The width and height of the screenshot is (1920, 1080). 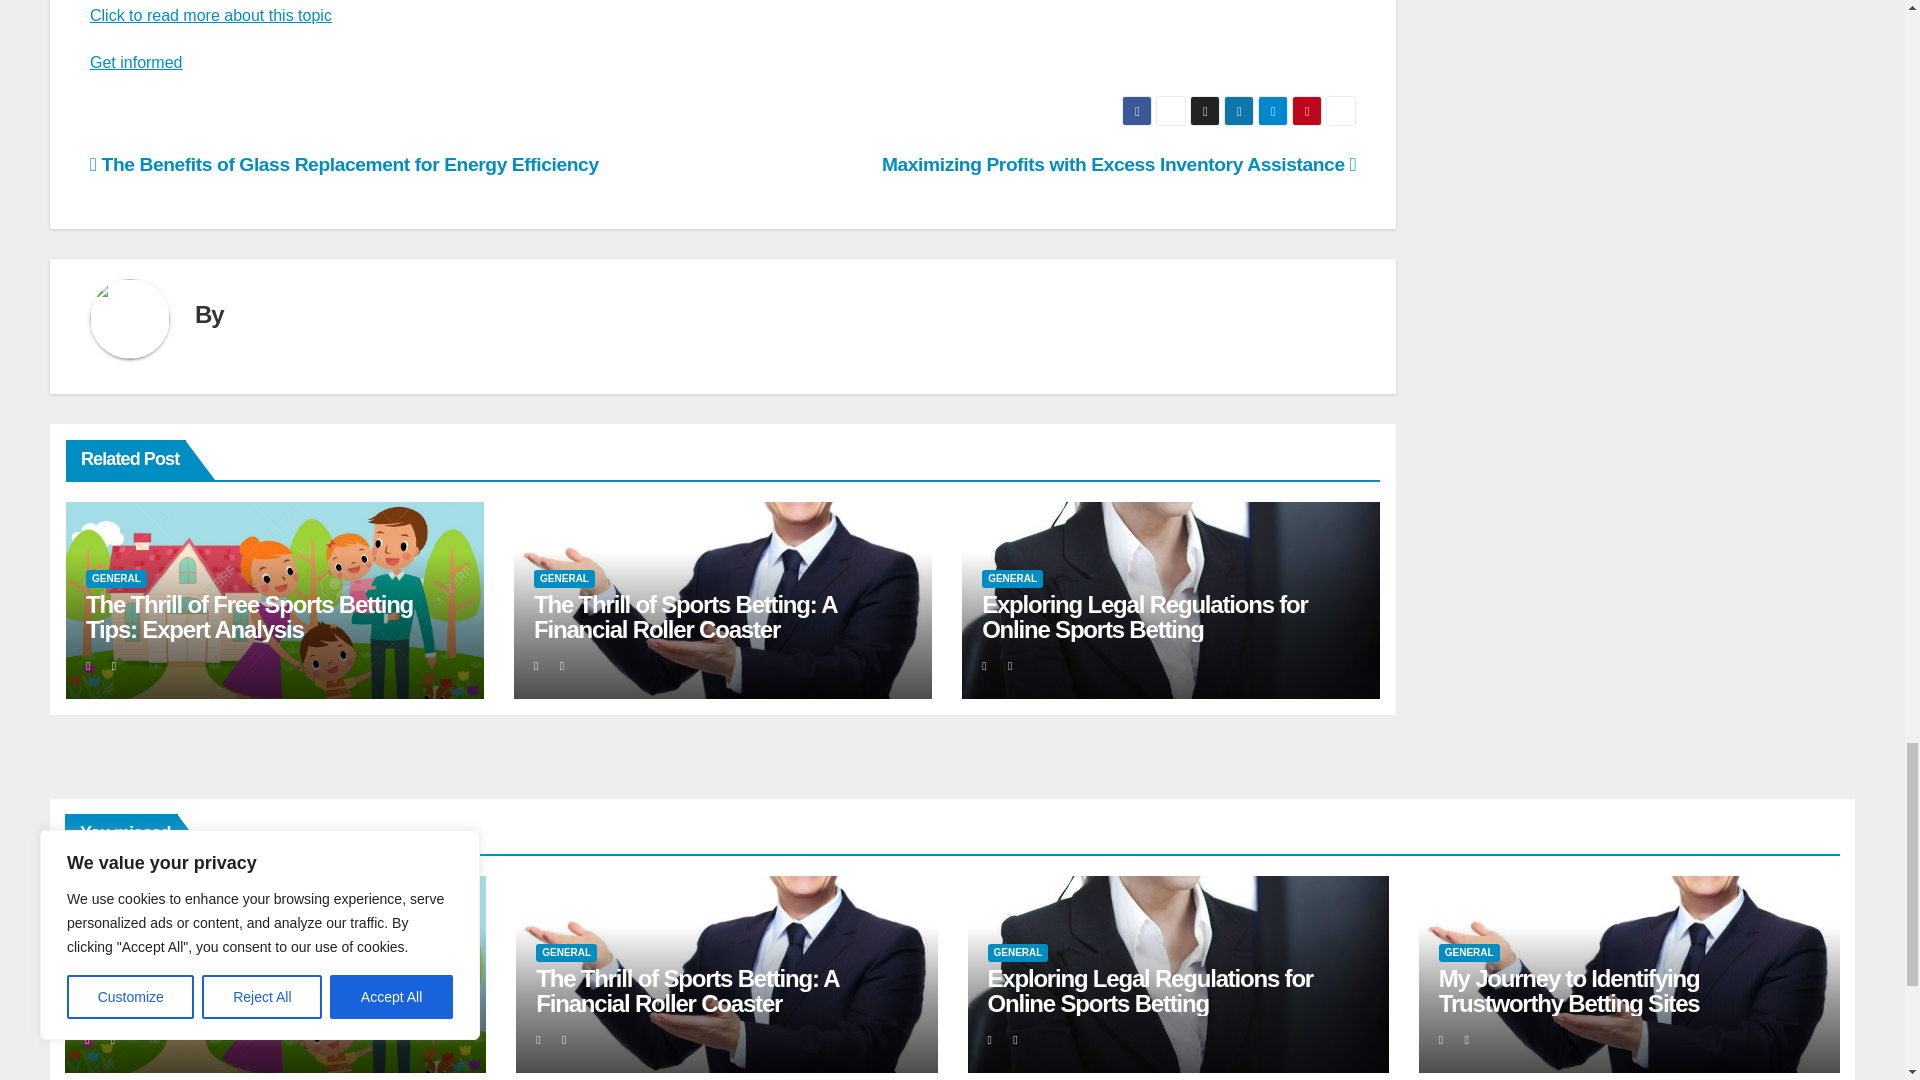 I want to click on Get informed, so click(x=136, y=62).